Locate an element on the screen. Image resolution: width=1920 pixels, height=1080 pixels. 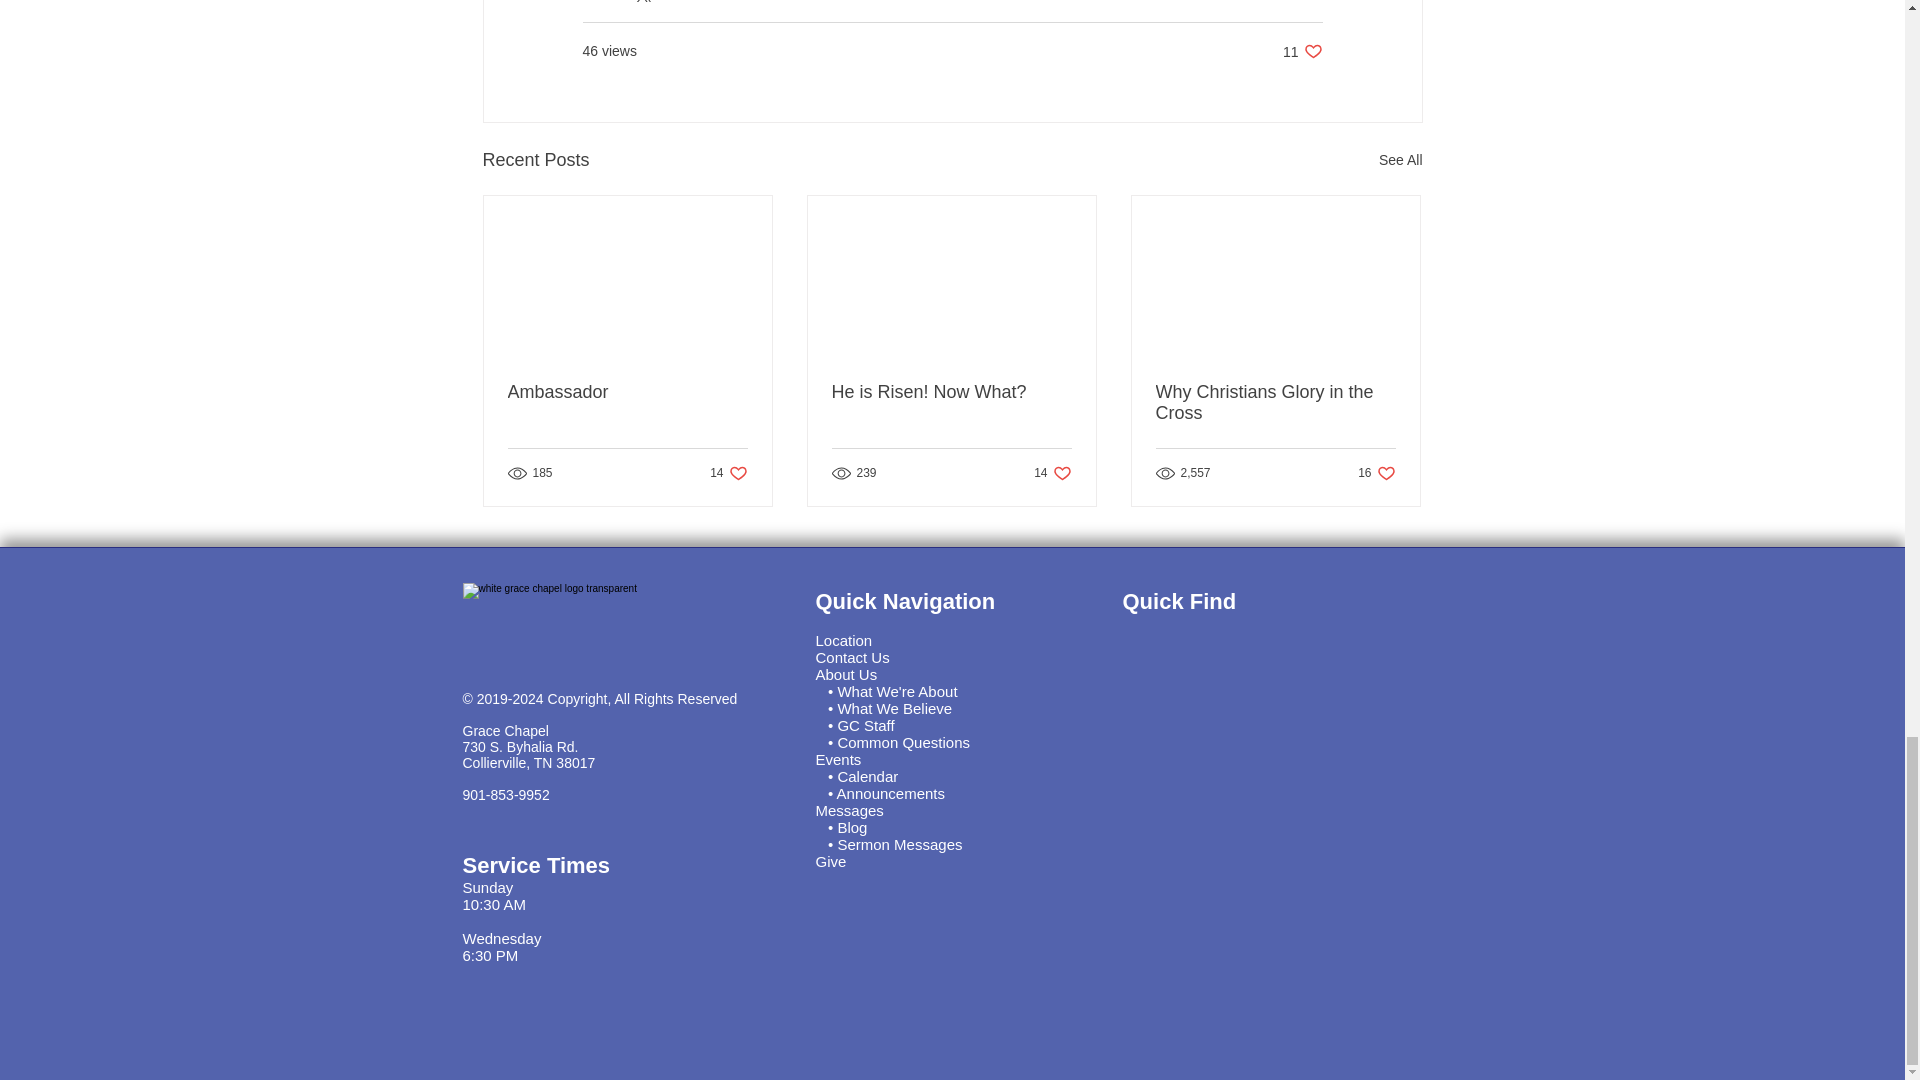
Announcements is located at coordinates (890, 794).